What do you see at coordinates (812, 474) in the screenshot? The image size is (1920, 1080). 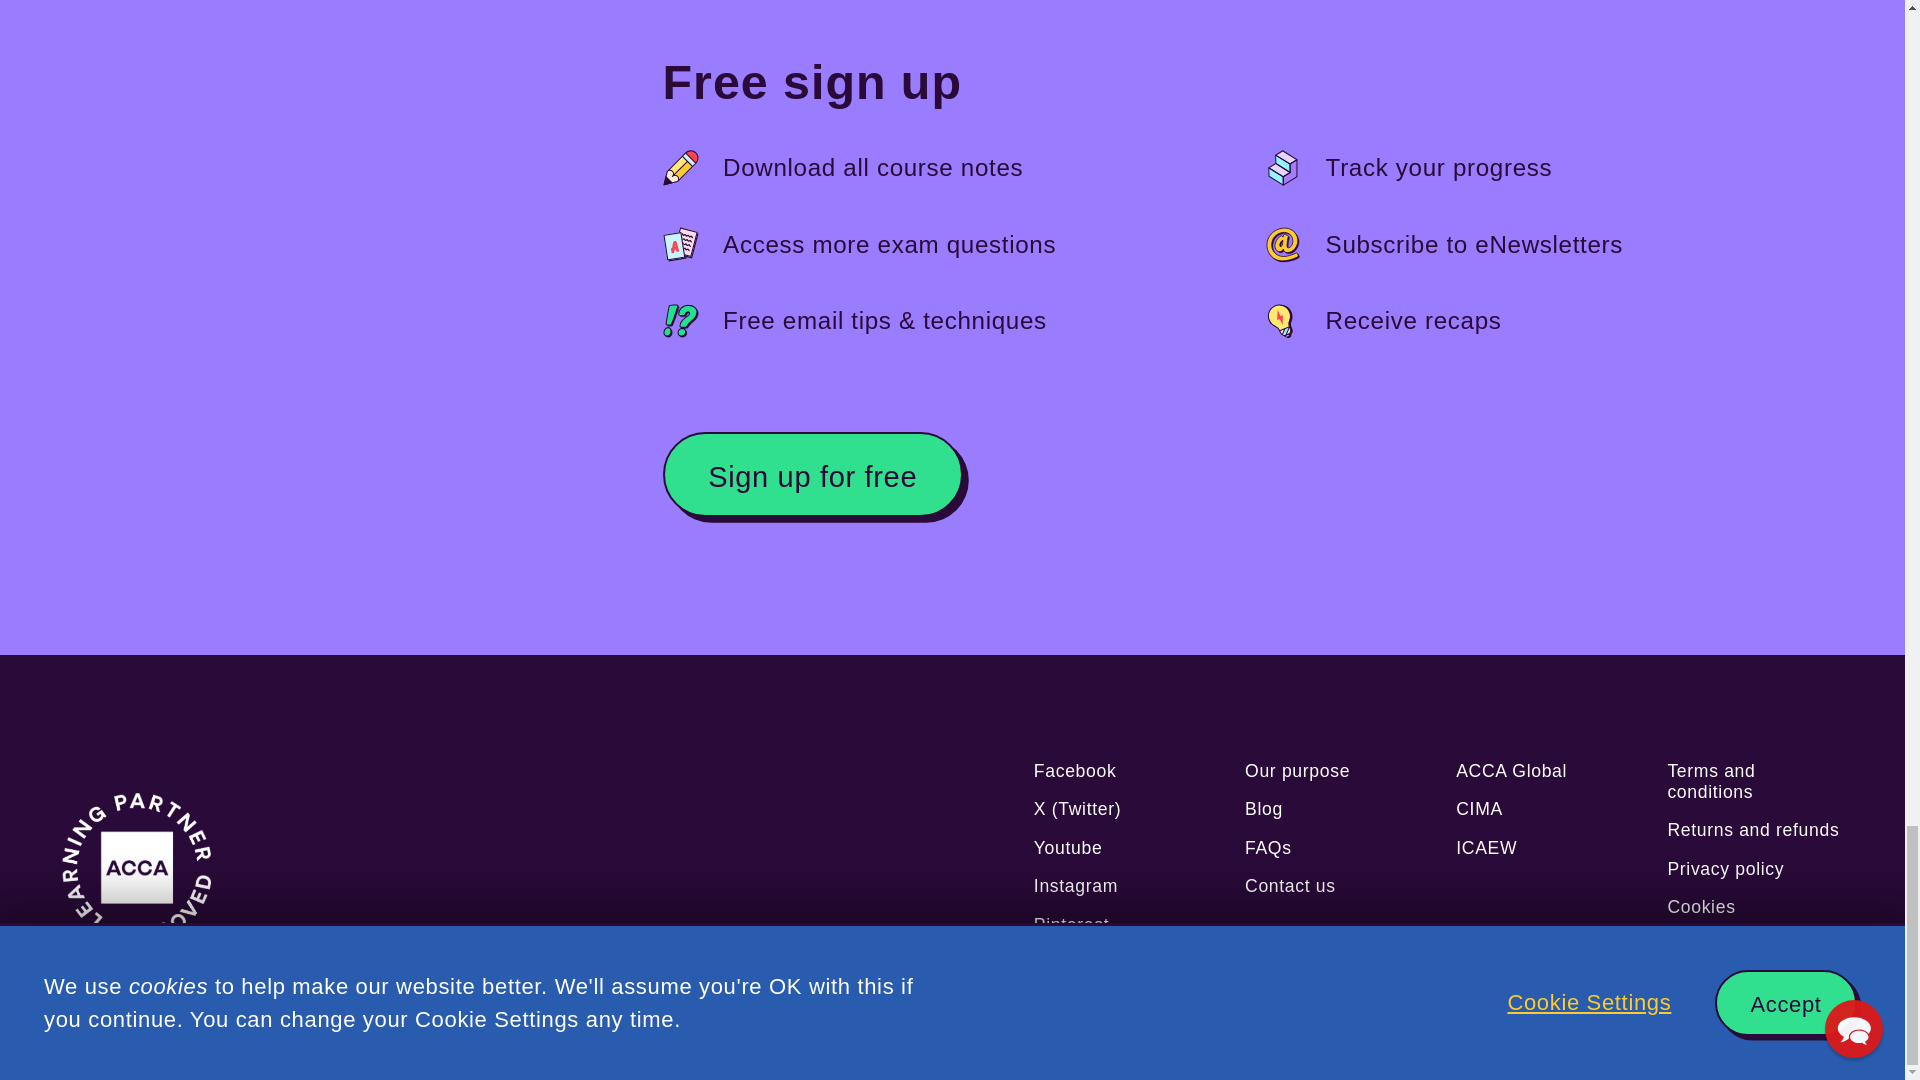 I see `Sign up for free` at bounding box center [812, 474].